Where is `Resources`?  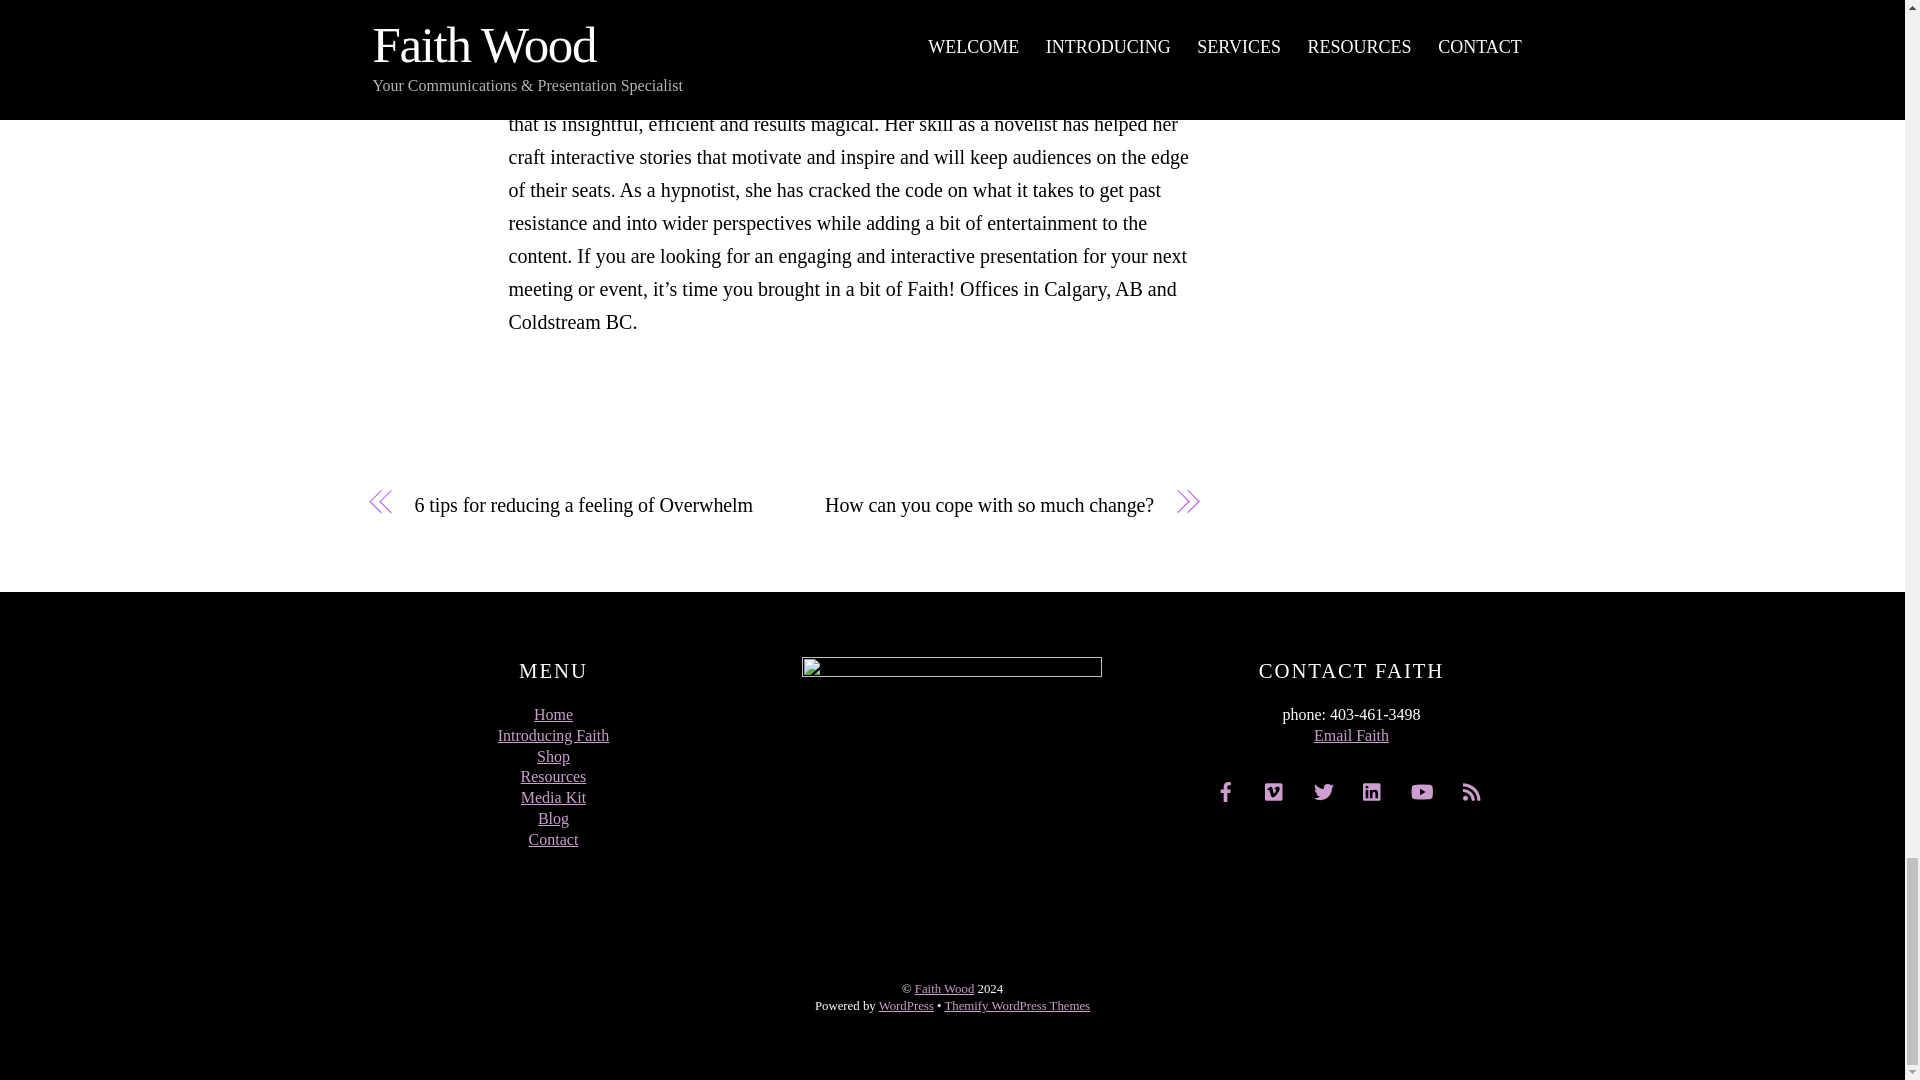
Resources is located at coordinates (554, 776).